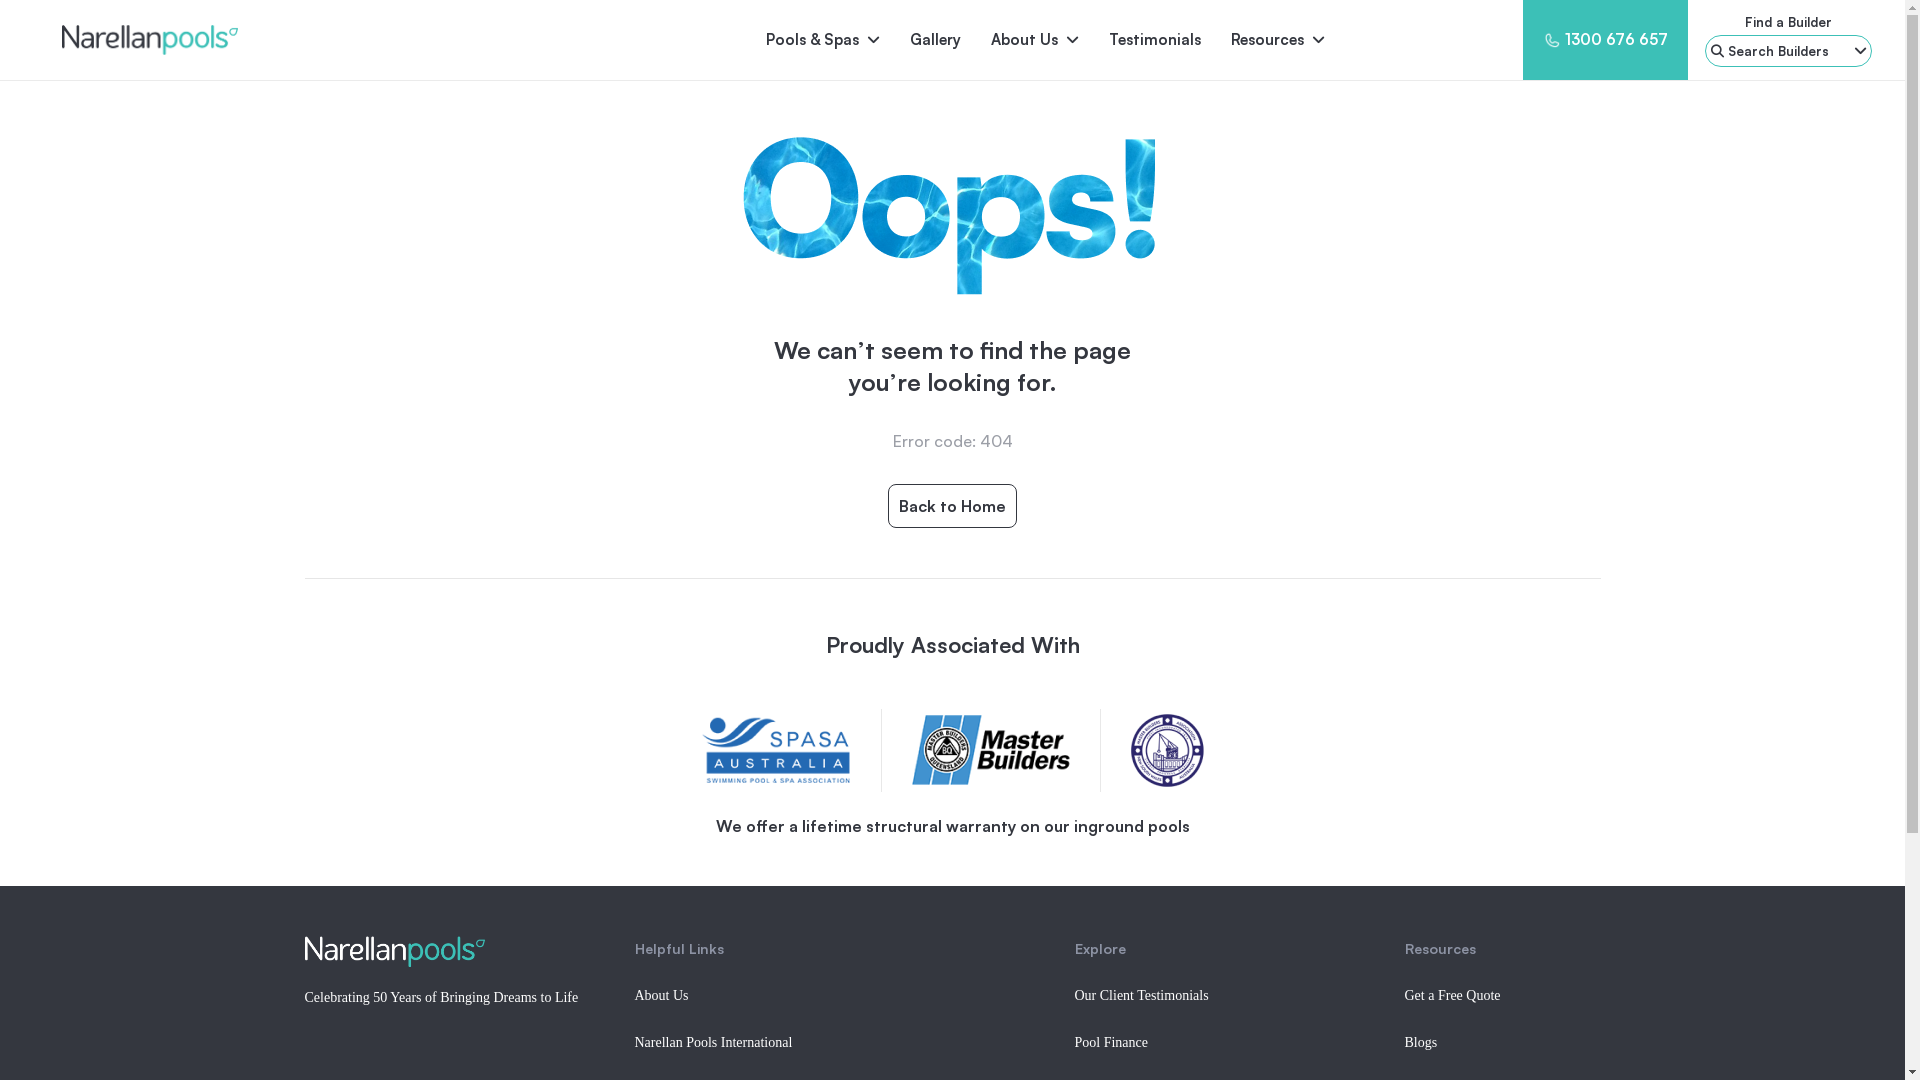  Describe the element at coordinates (1616, 40) in the screenshot. I see `1300 676 657` at that location.